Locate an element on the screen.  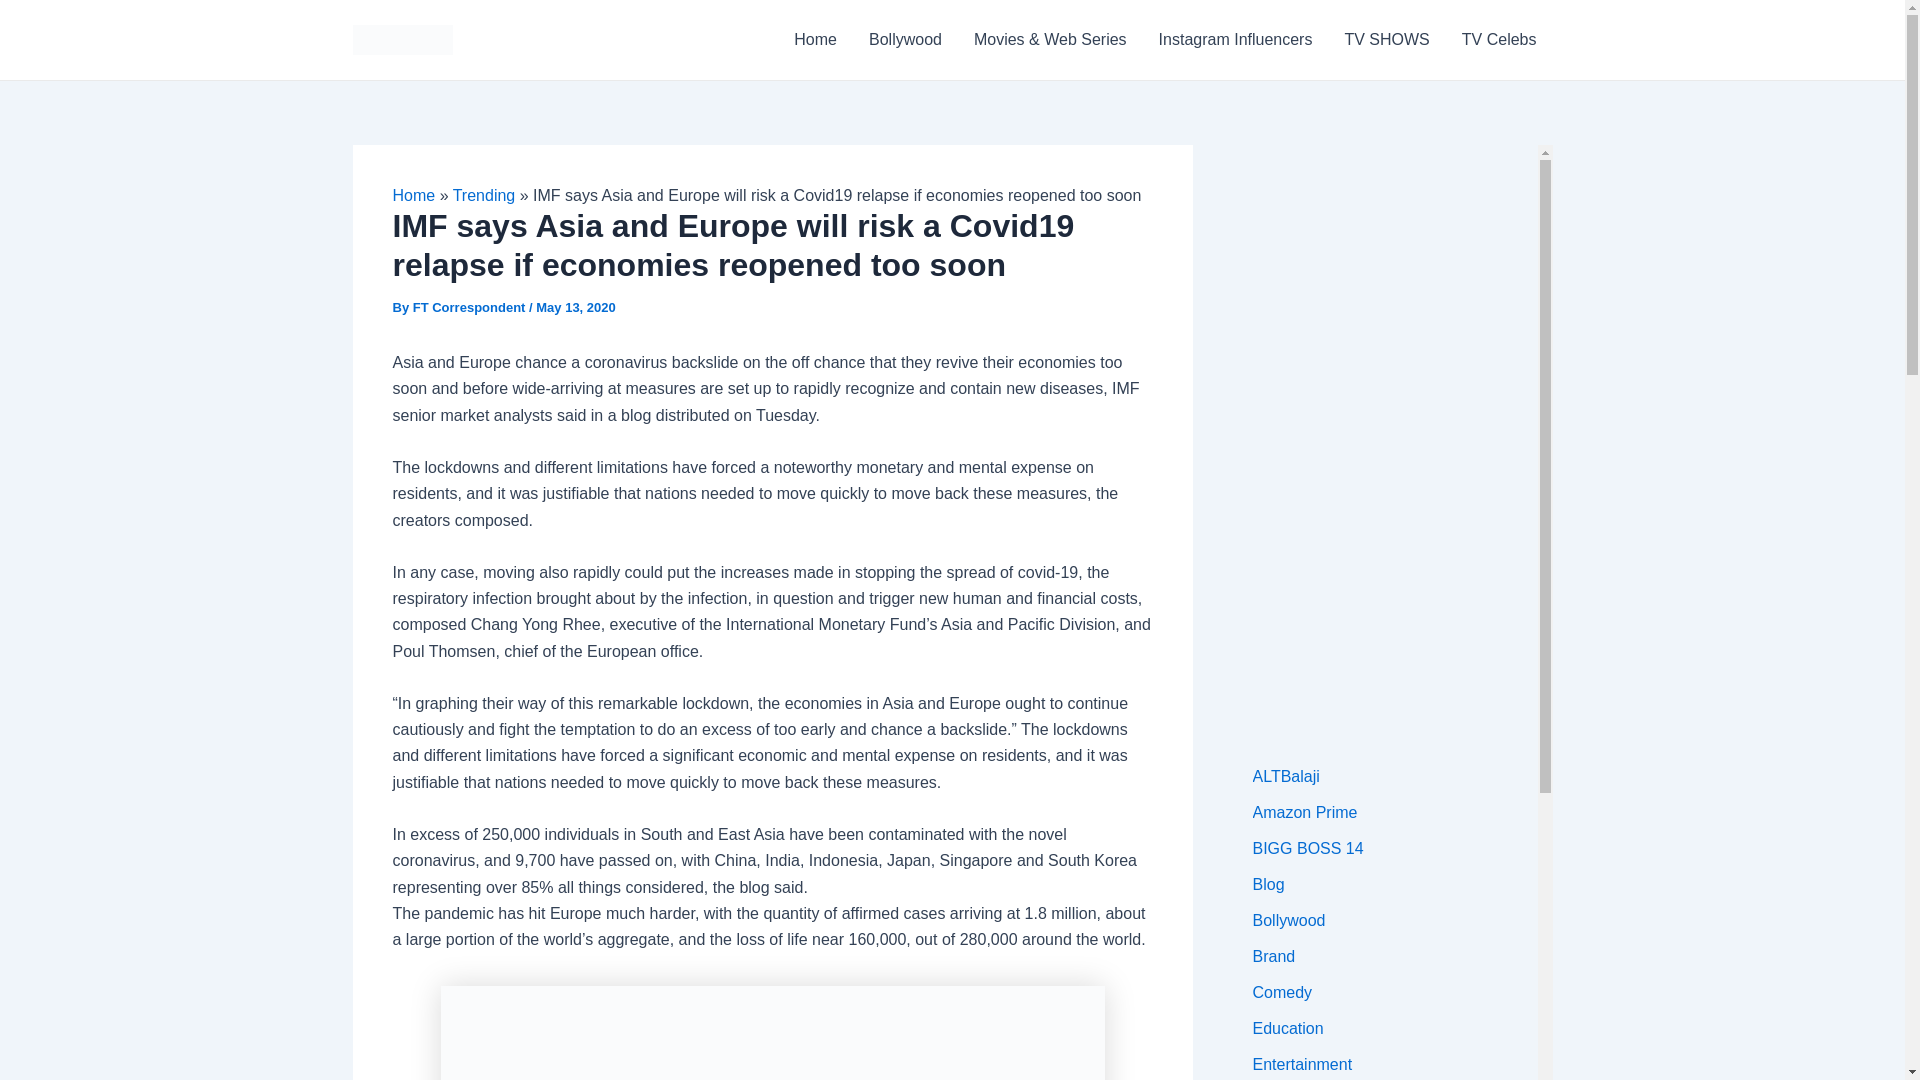
Home is located at coordinates (413, 195).